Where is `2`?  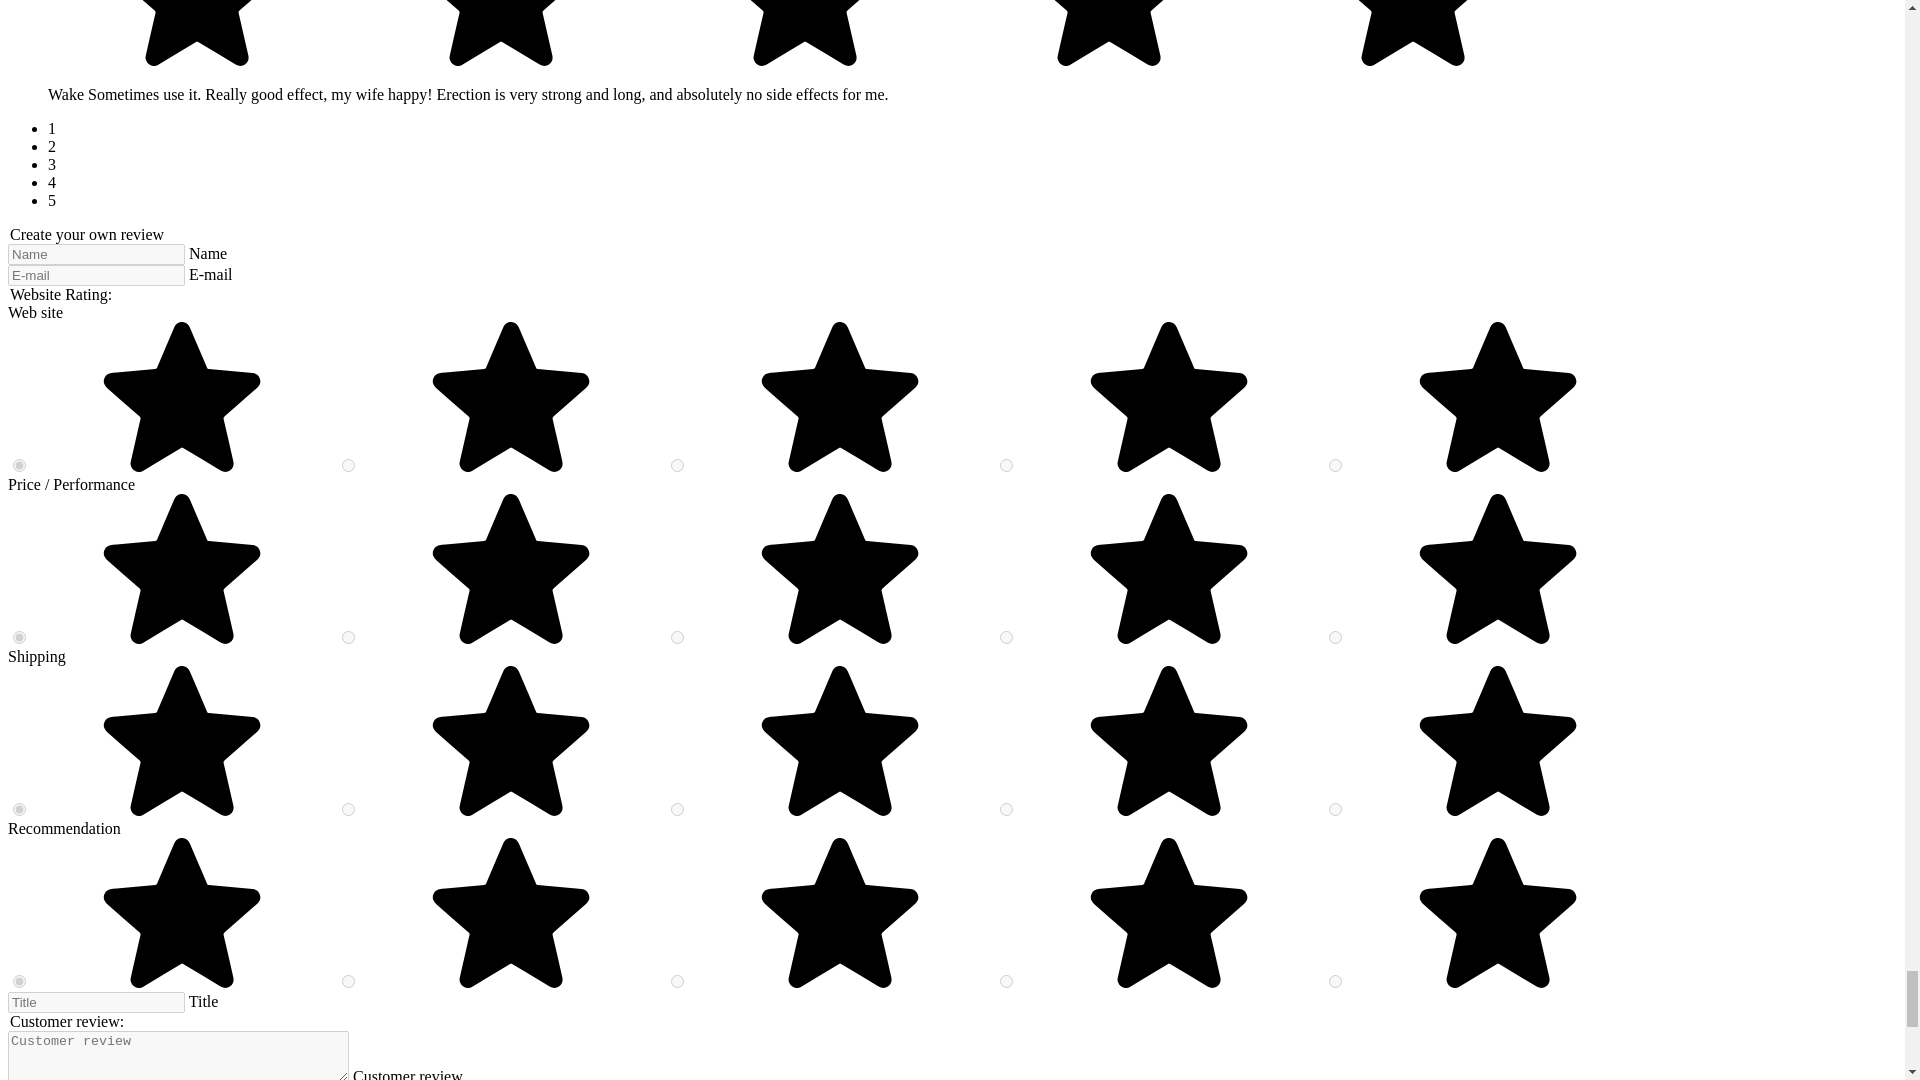 2 is located at coordinates (1006, 810).